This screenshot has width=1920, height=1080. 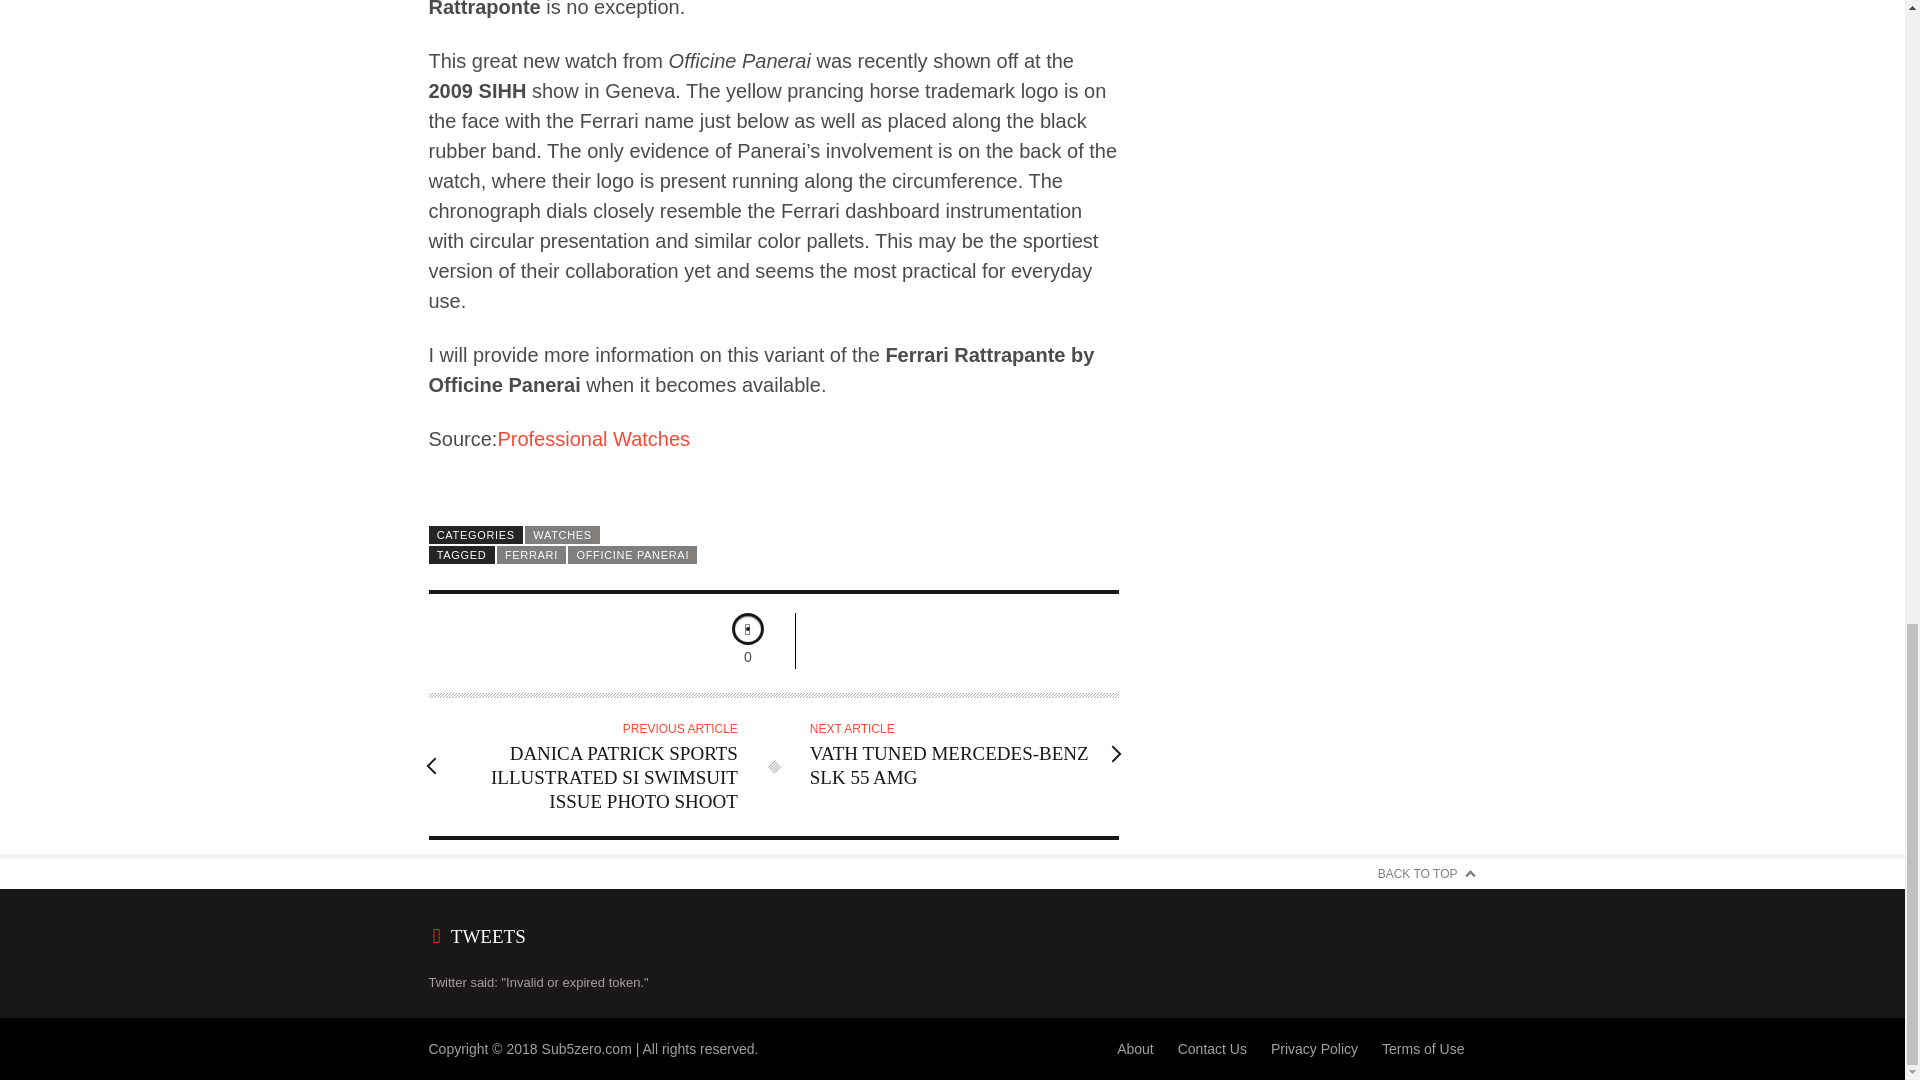 I want to click on WATCHES, so click(x=562, y=534).